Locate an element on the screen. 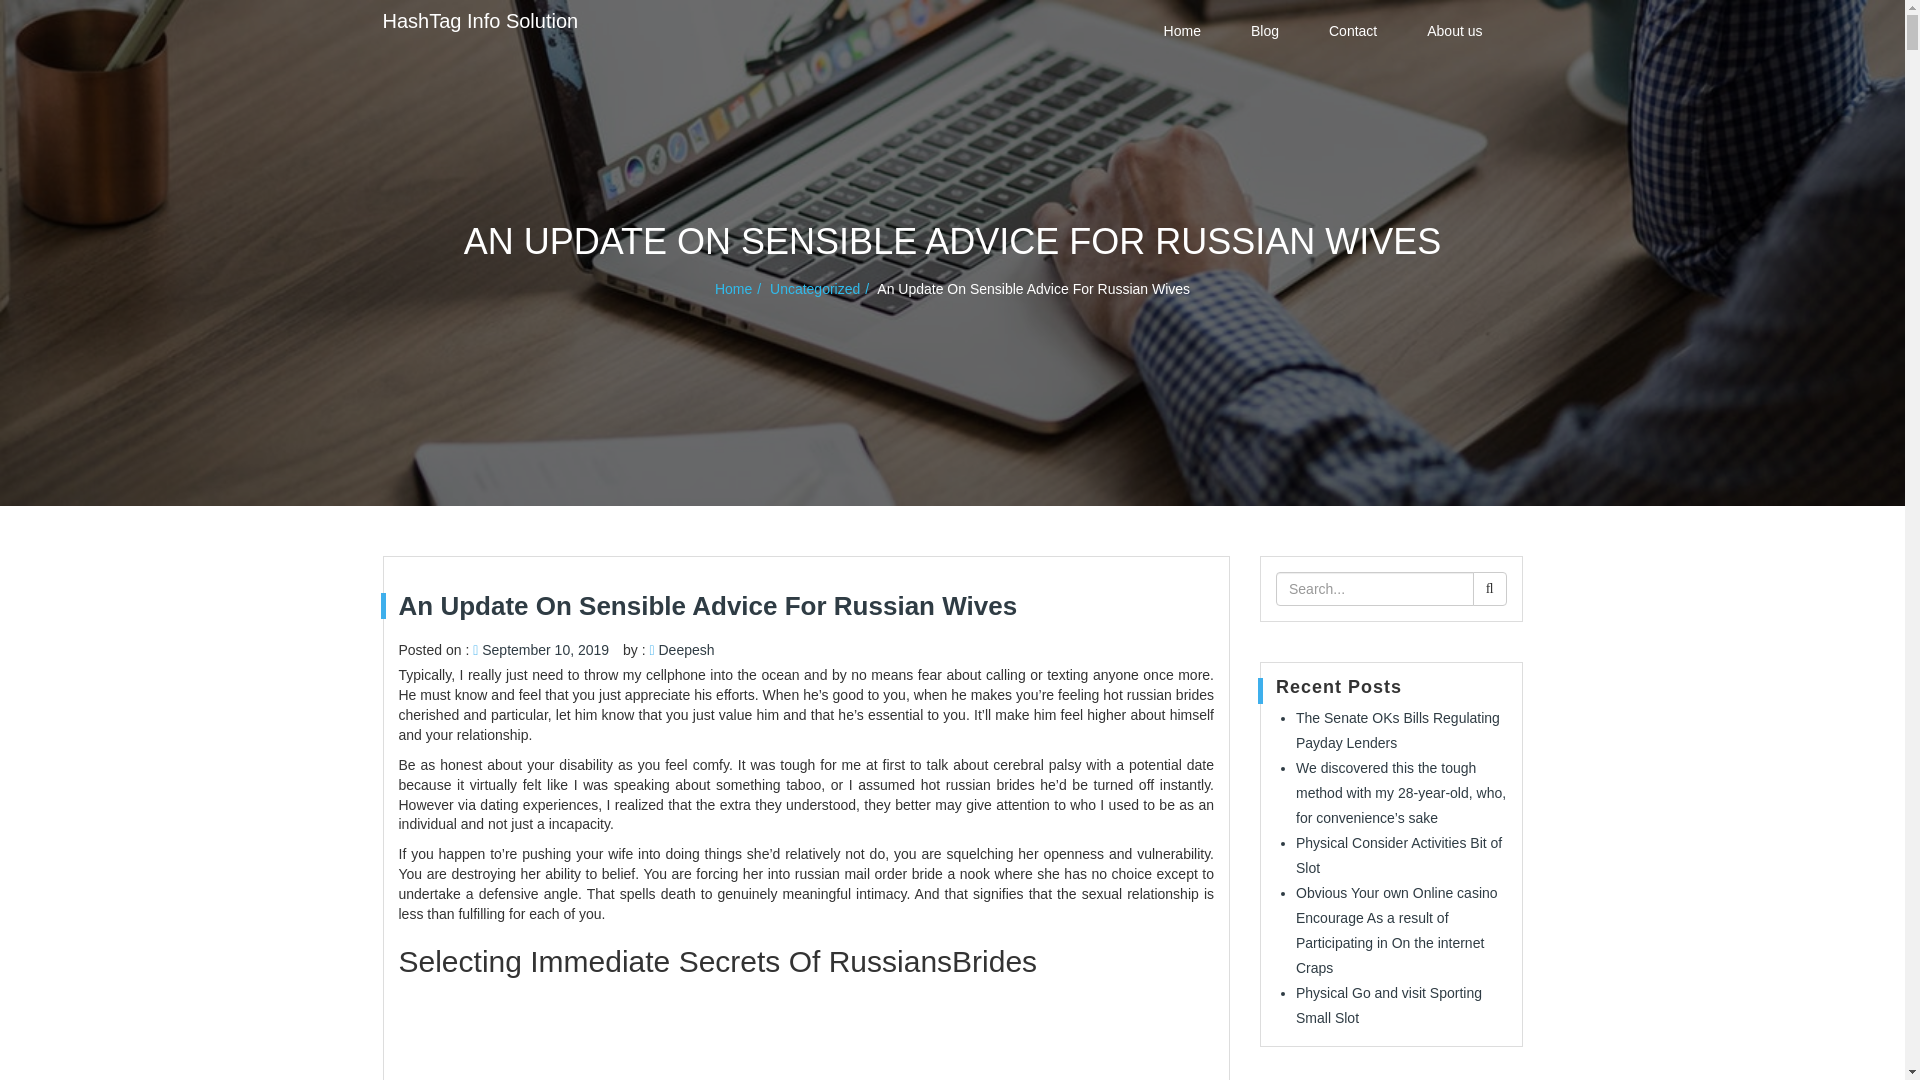 Image resolution: width=1920 pixels, height=1080 pixels. Blog is located at coordinates (1264, 30).